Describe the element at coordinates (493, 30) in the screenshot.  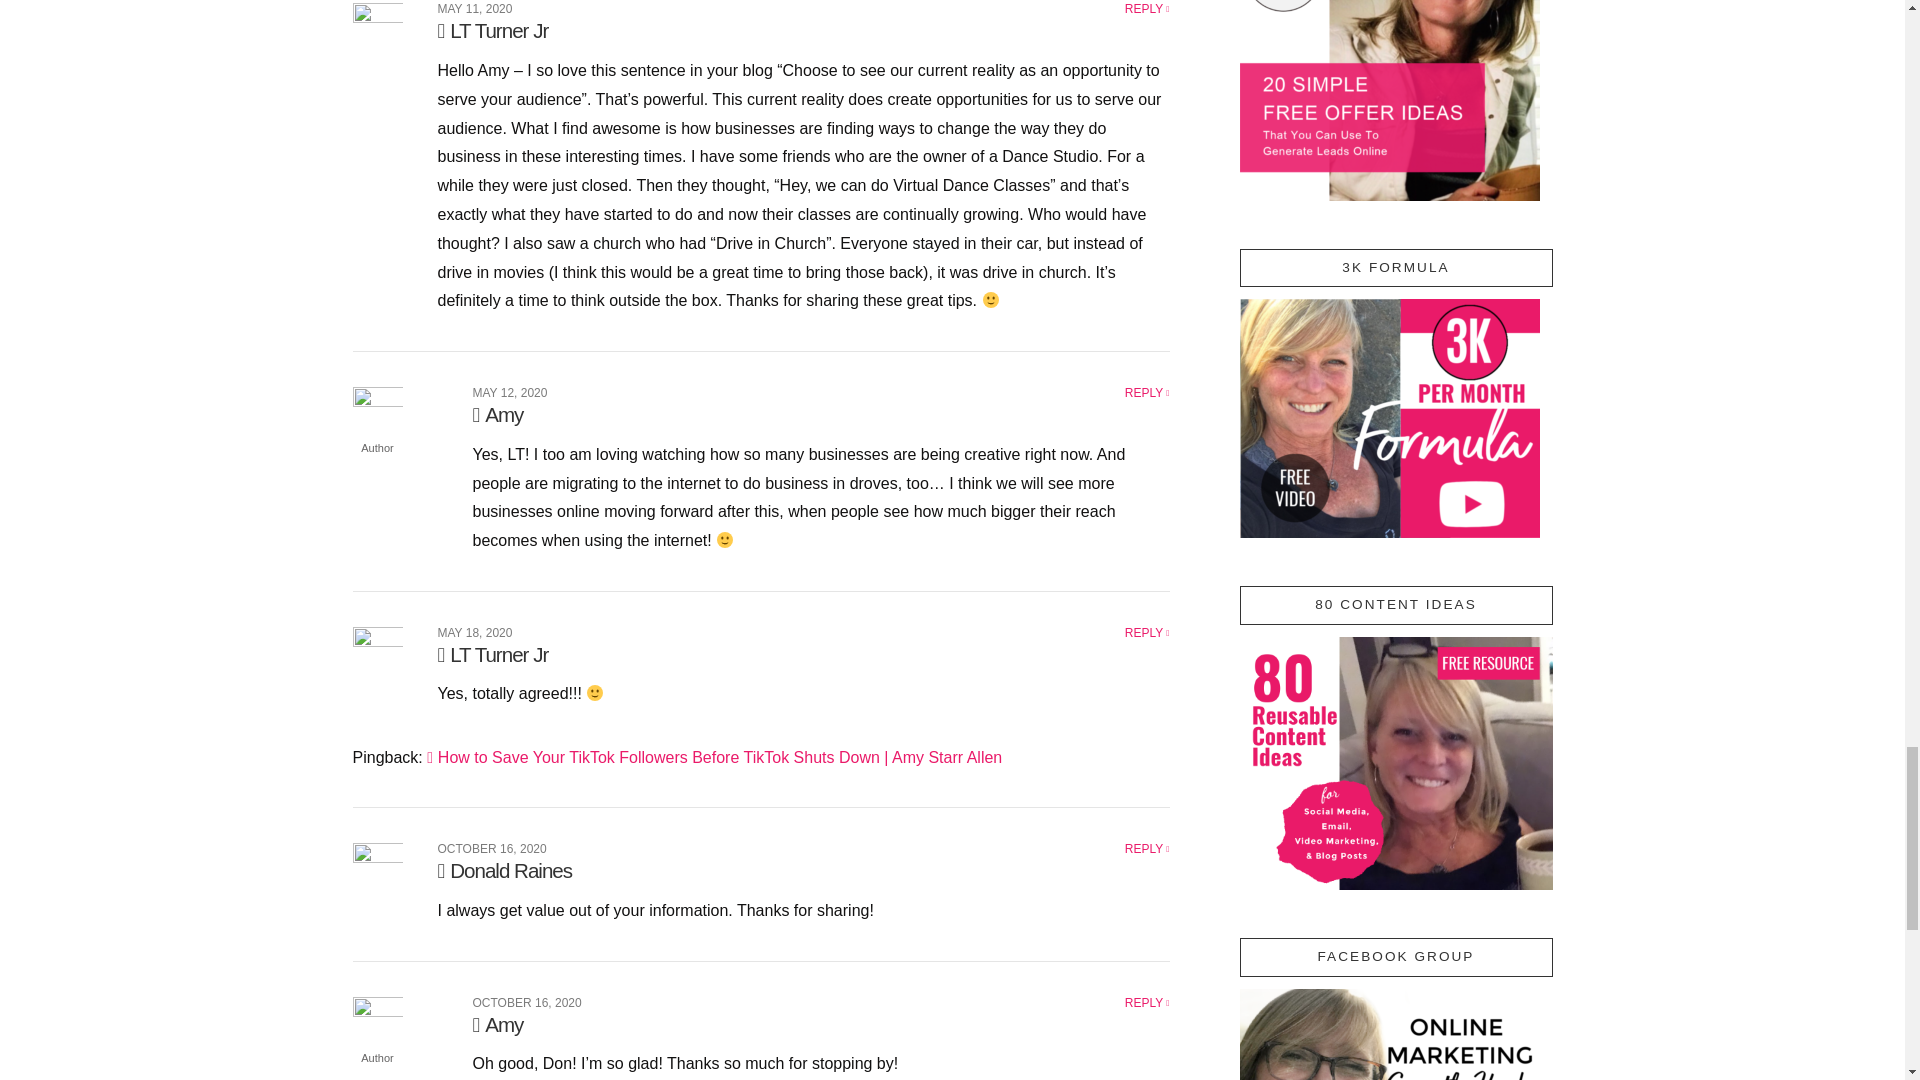
I see `LT Turner Jr` at that location.